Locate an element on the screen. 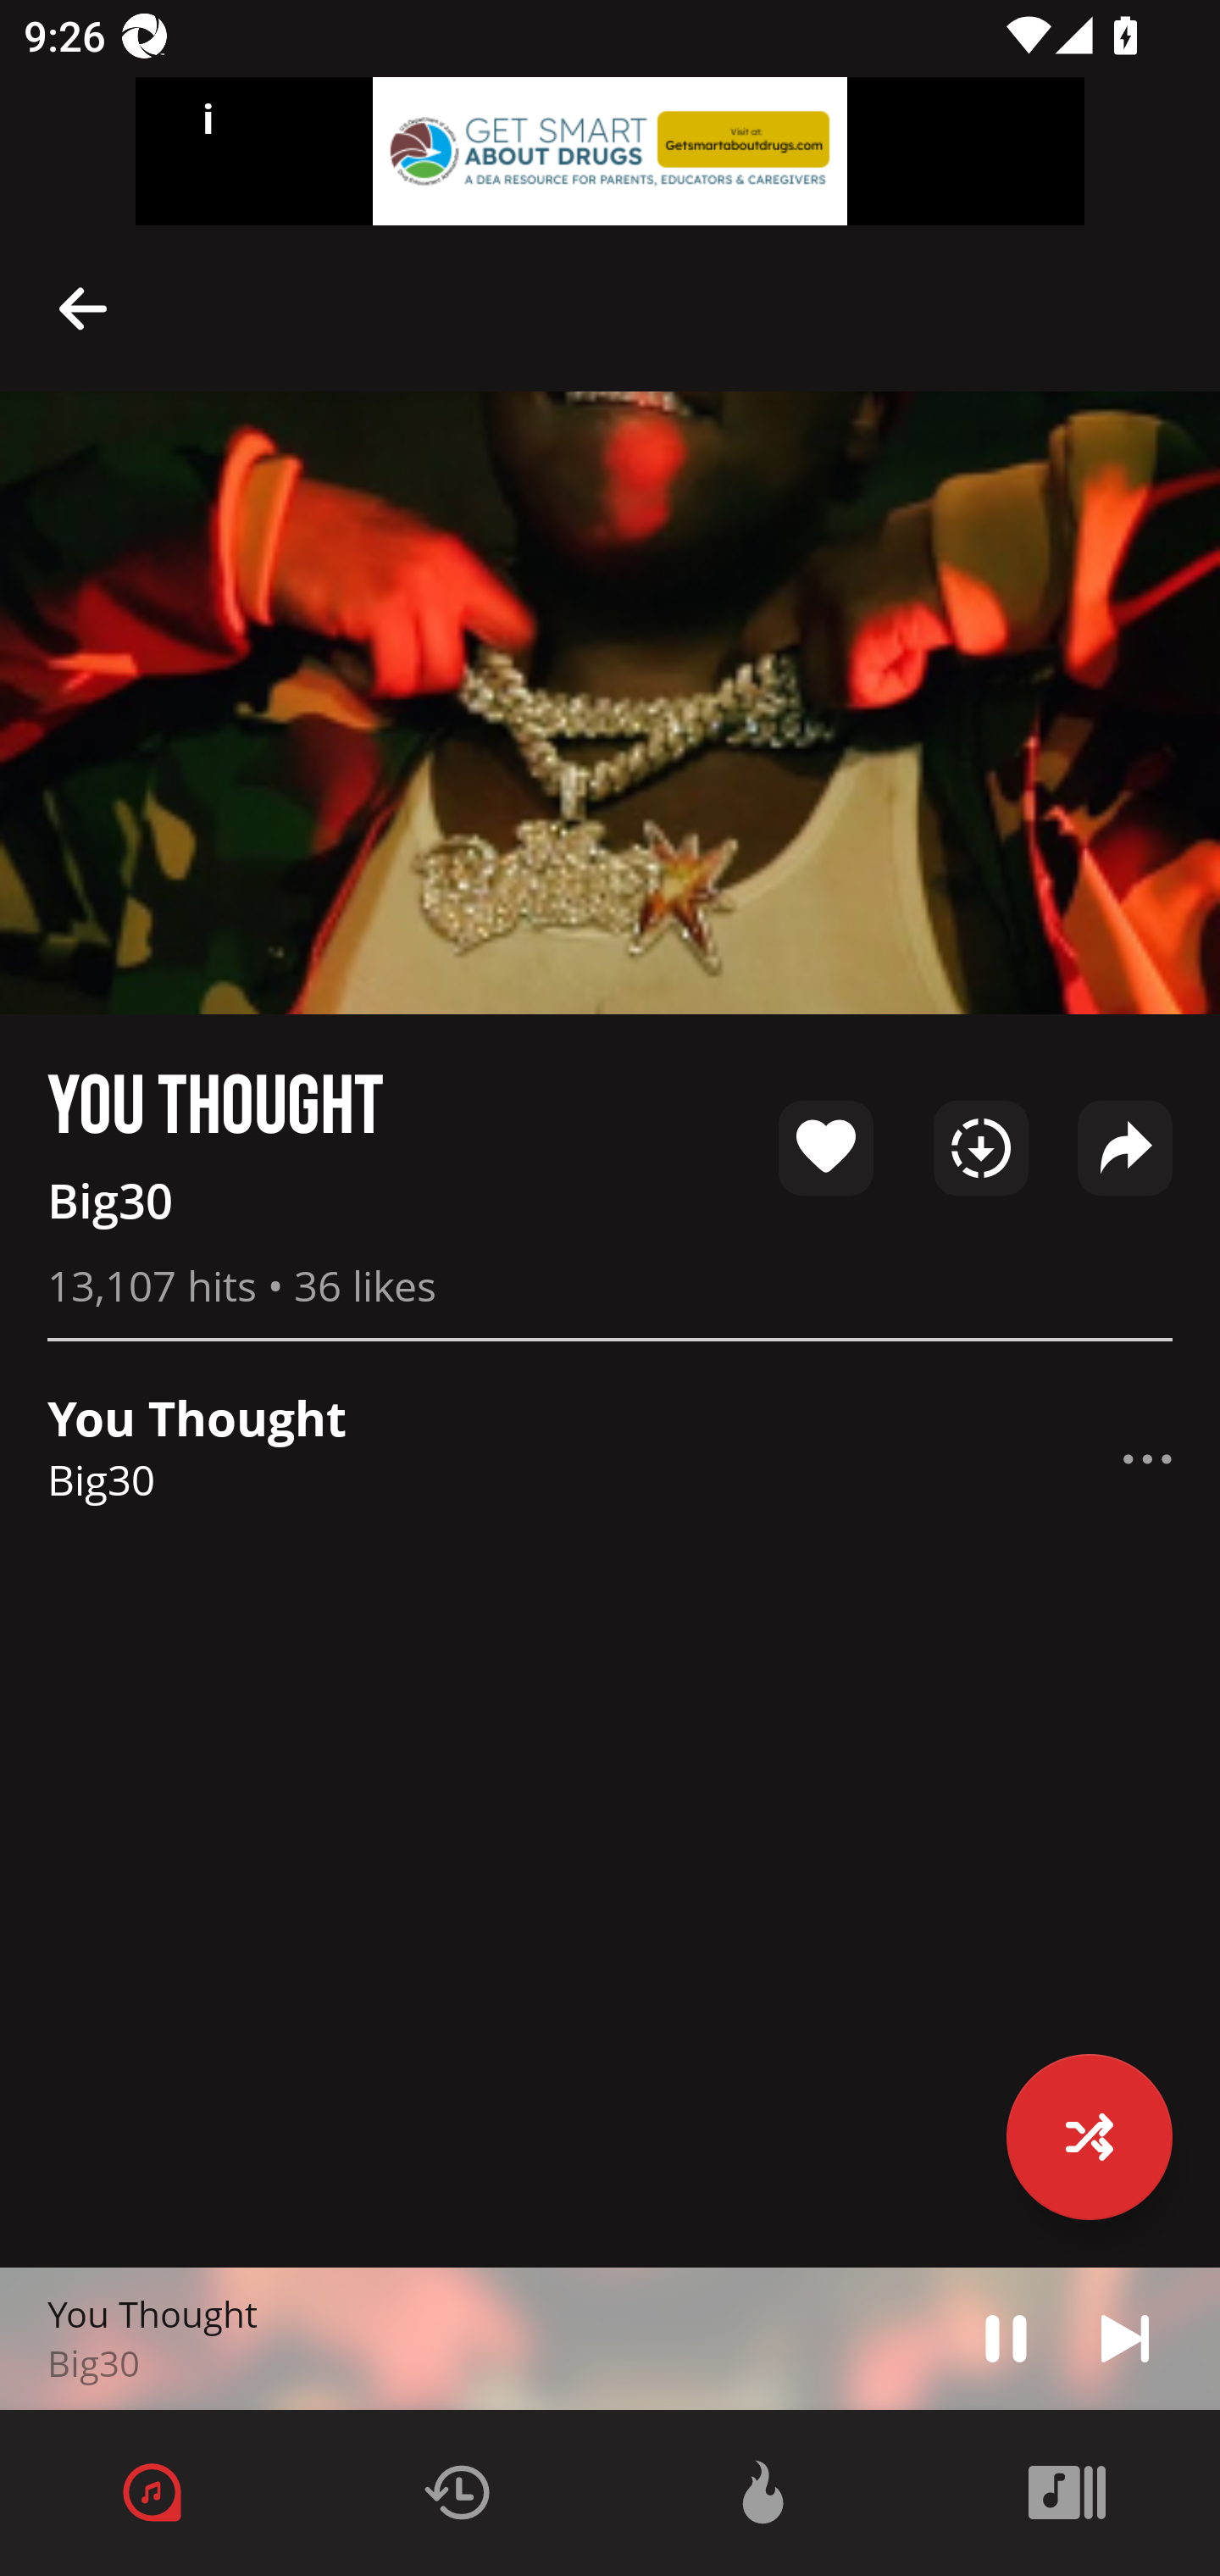  You Thought Big30 Description is located at coordinates (610, 1459).